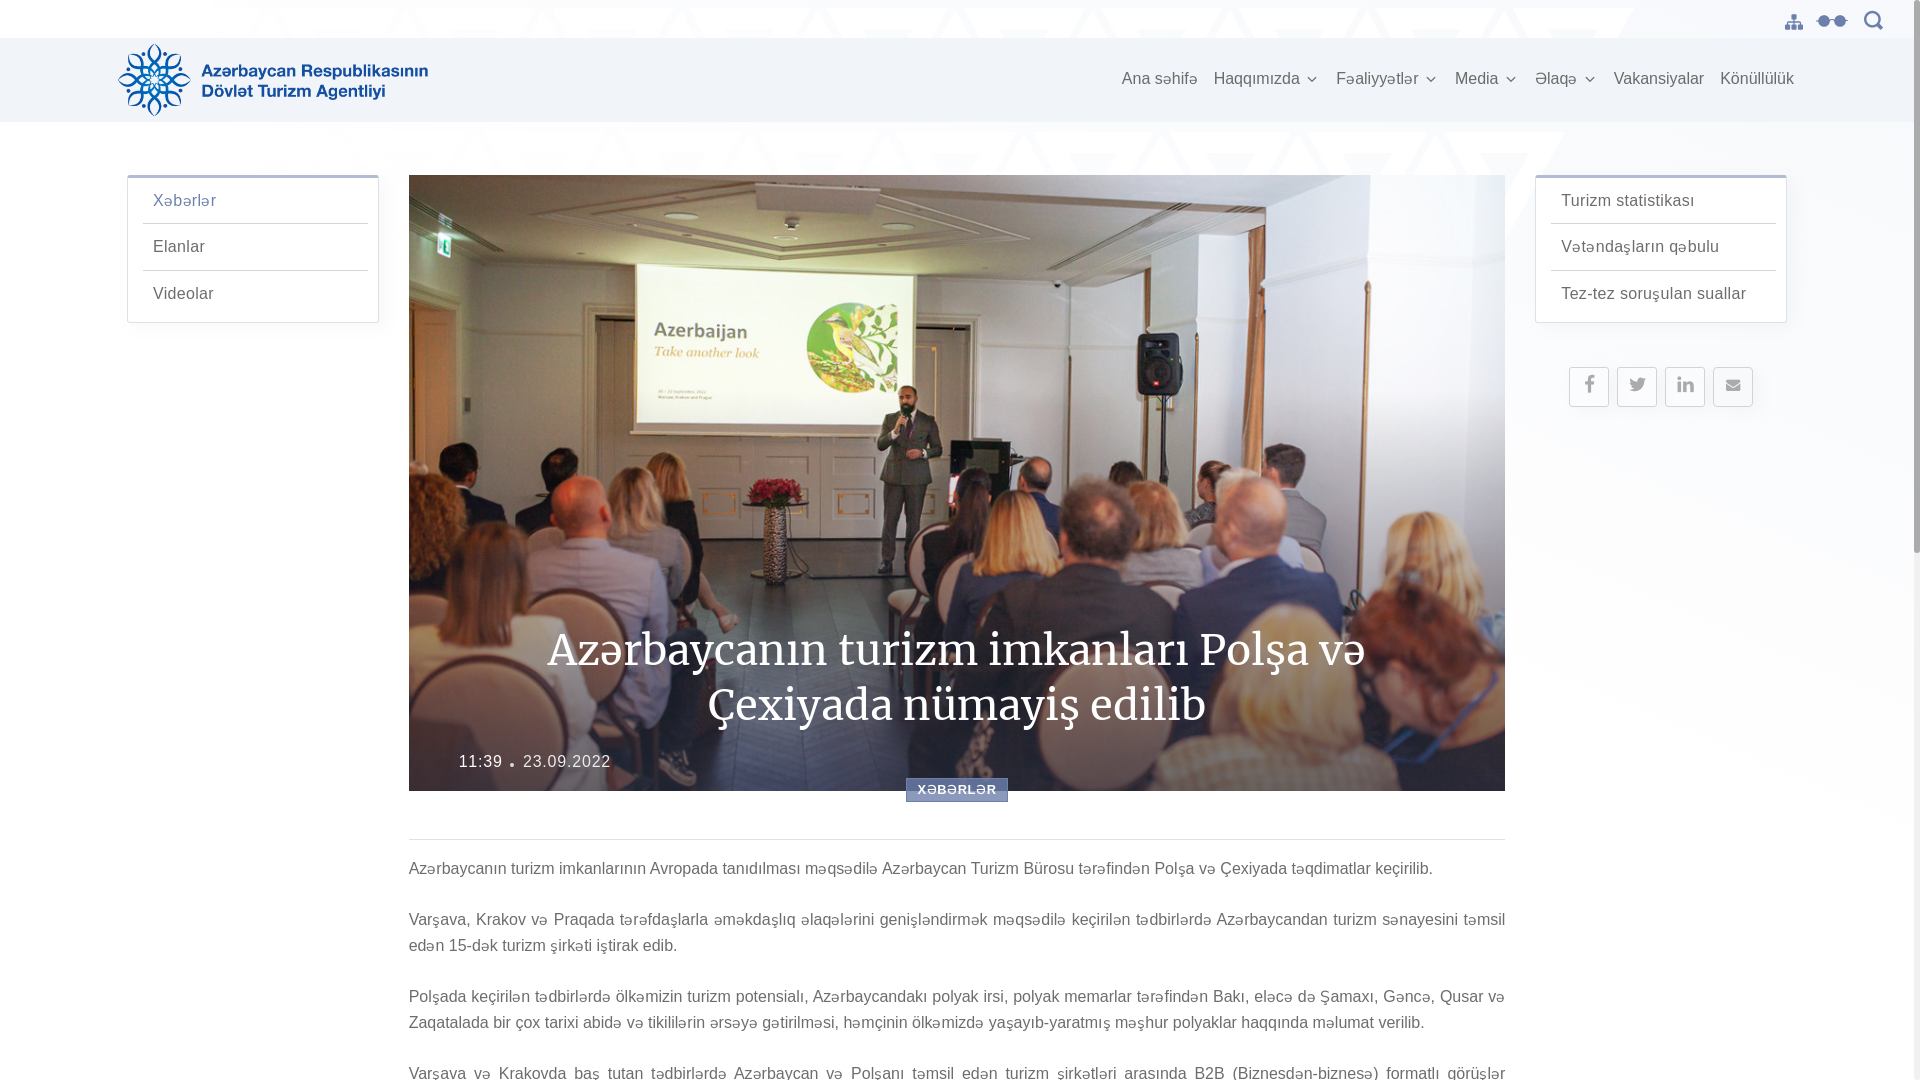 Image resolution: width=1920 pixels, height=1080 pixels. What do you see at coordinates (1659, 79) in the screenshot?
I see `Vakansiyalar` at bounding box center [1659, 79].